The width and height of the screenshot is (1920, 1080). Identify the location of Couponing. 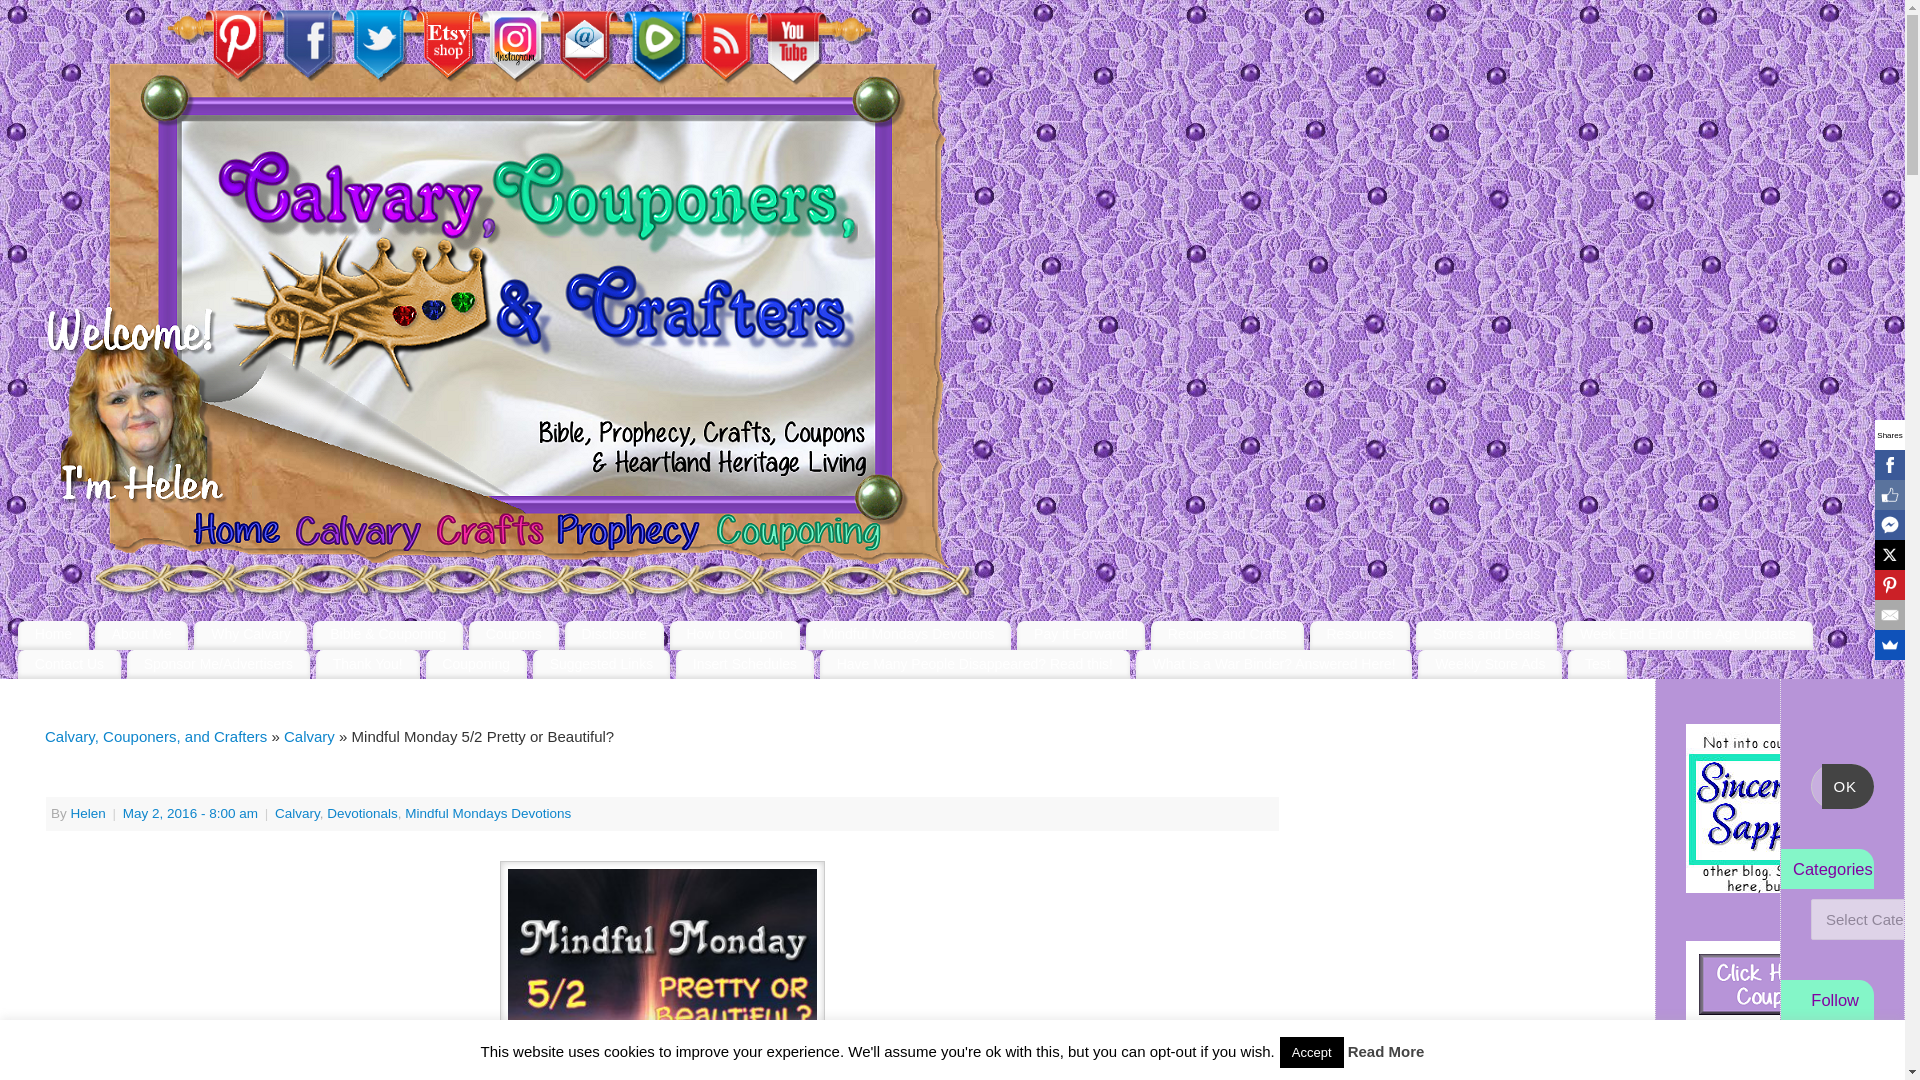
(476, 664).